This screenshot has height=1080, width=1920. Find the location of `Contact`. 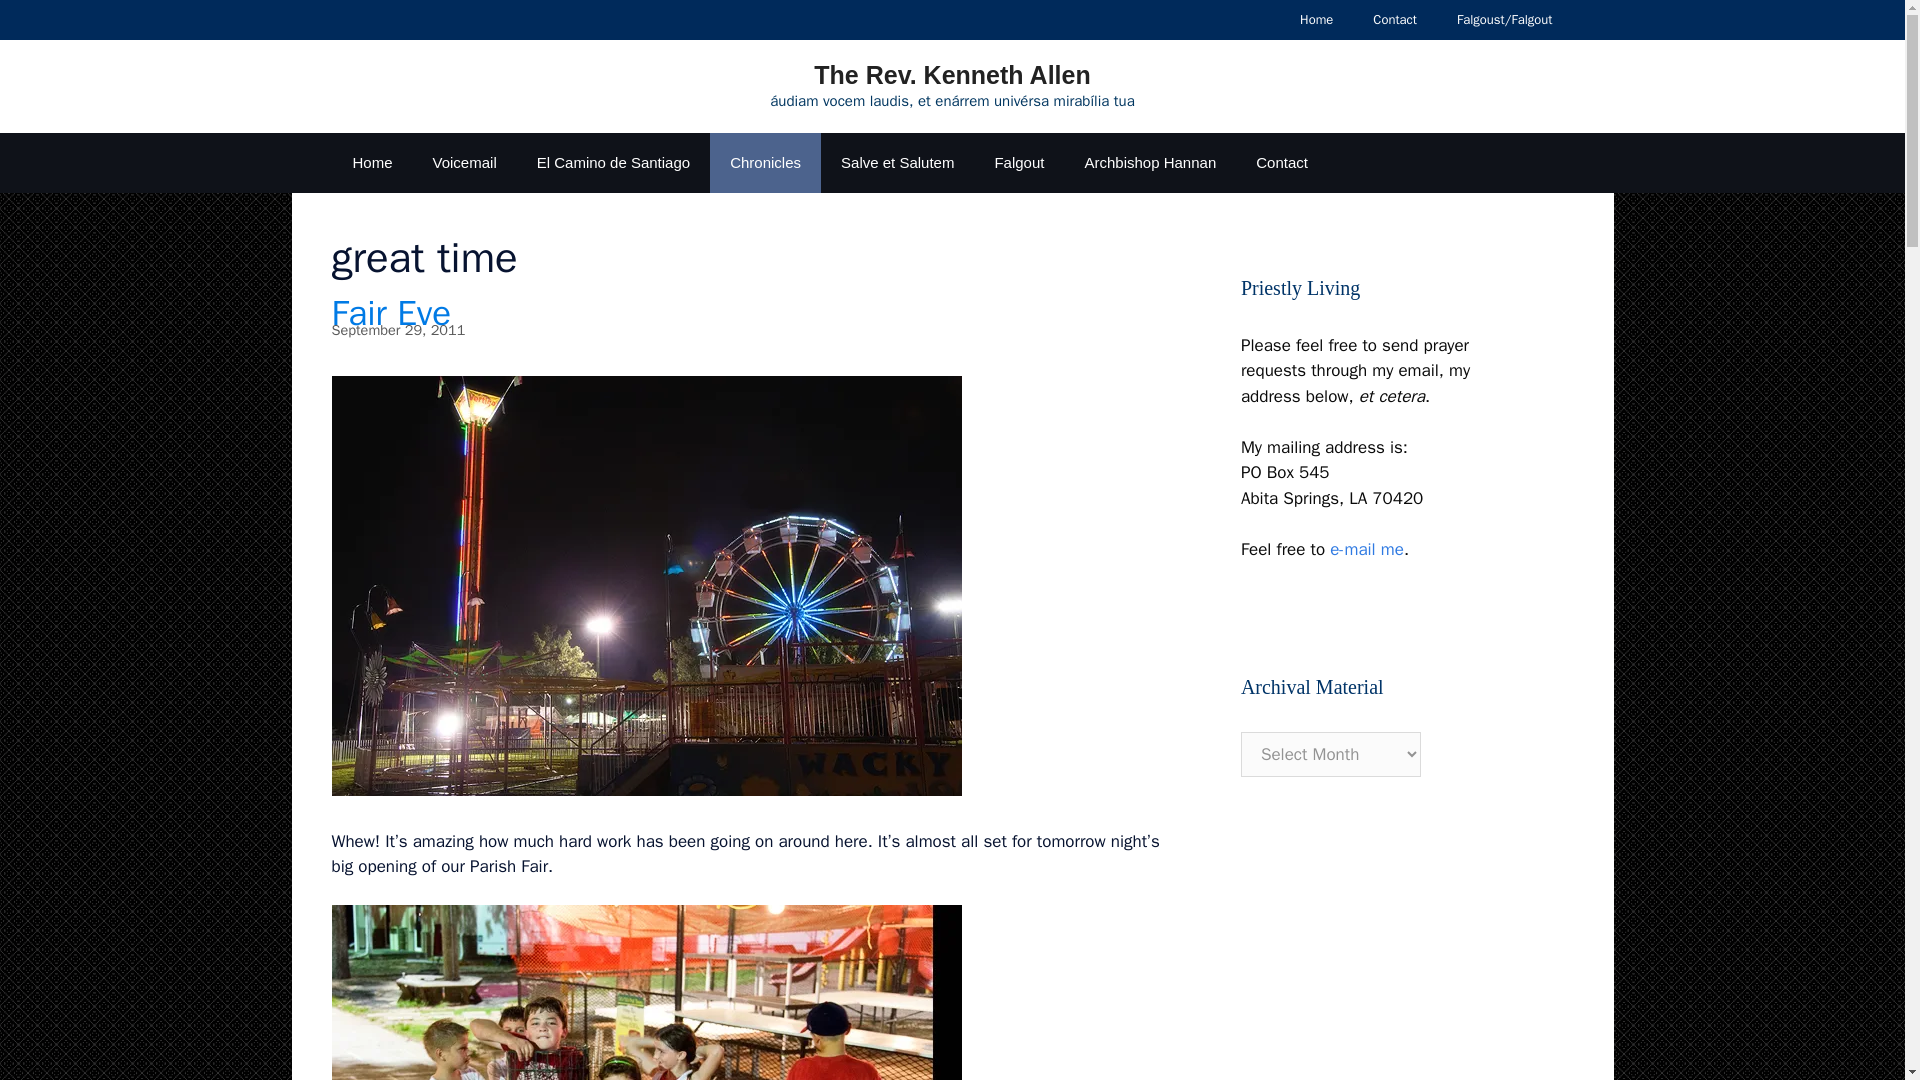

Contact is located at coordinates (1282, 162).